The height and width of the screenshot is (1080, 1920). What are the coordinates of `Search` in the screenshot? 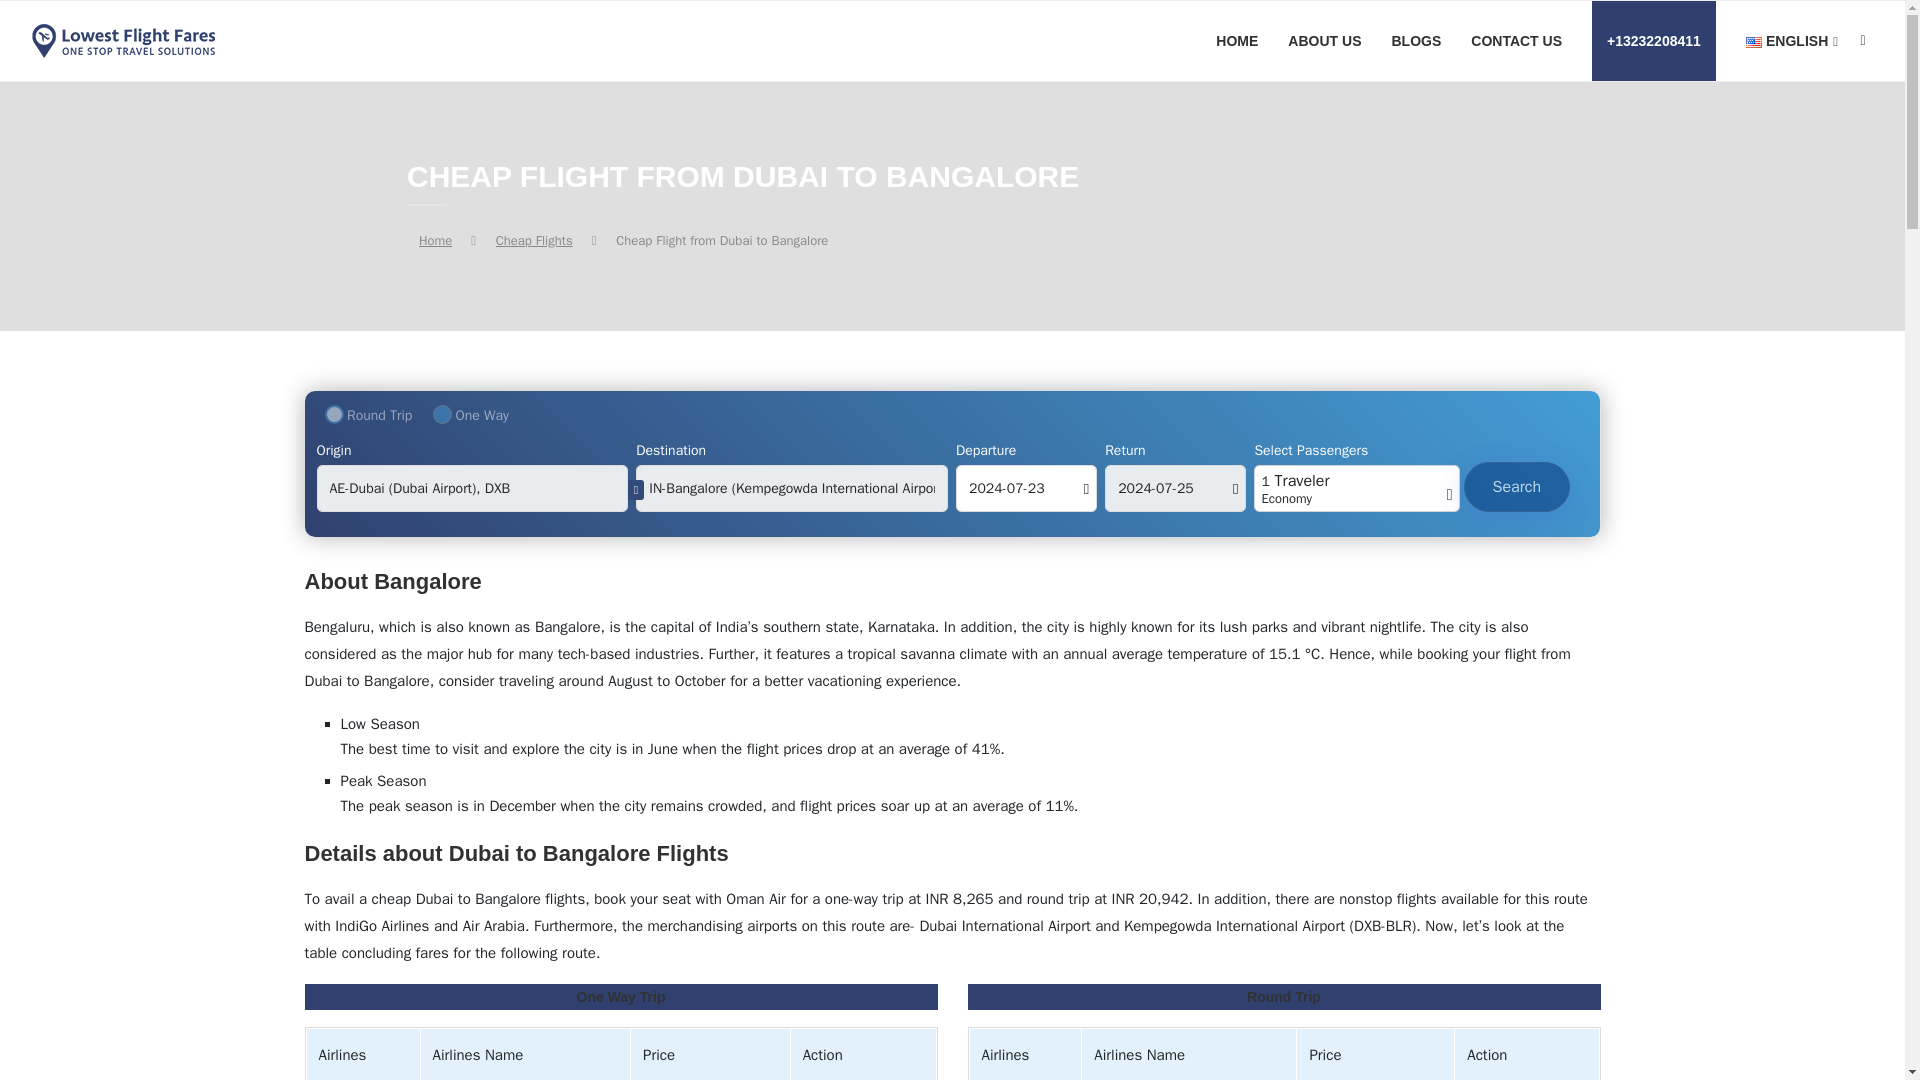 It's located at (1516, 486).